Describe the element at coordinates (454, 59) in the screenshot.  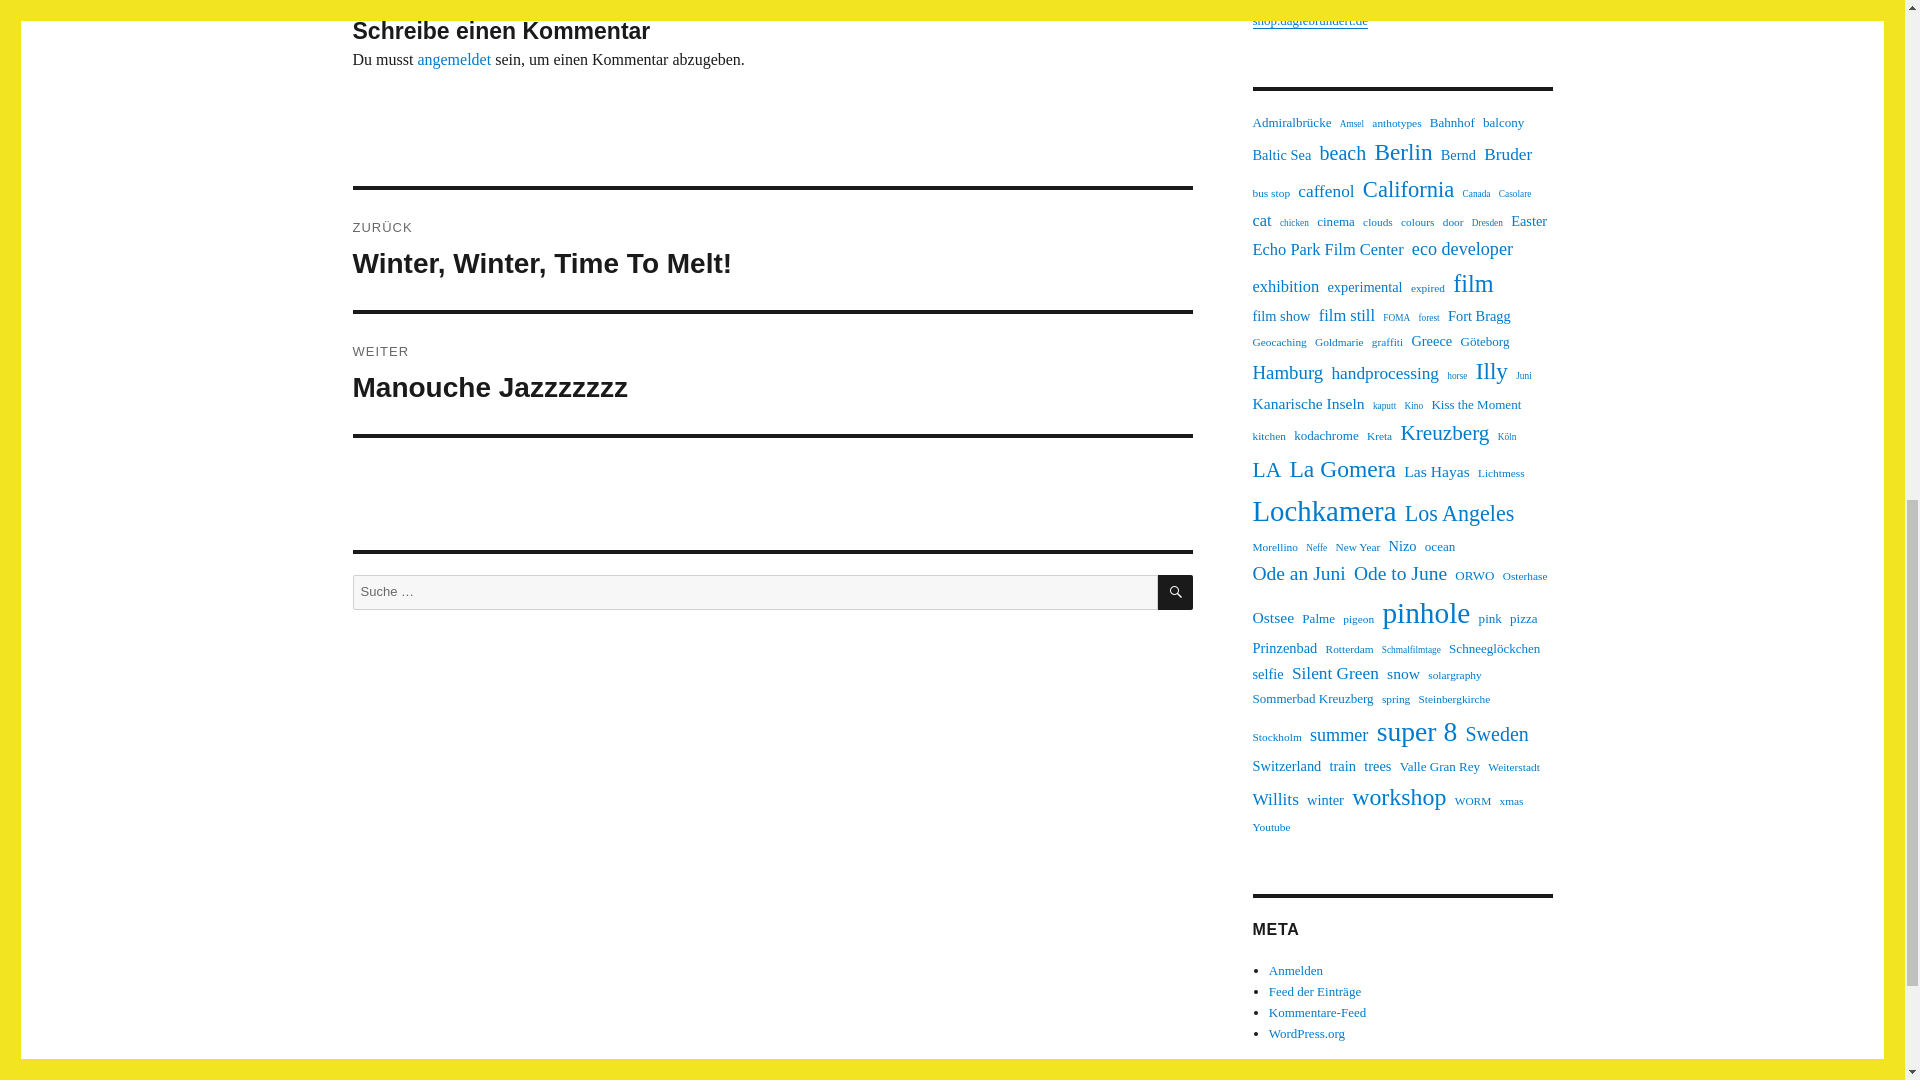
I see `angemeldet` at that location.